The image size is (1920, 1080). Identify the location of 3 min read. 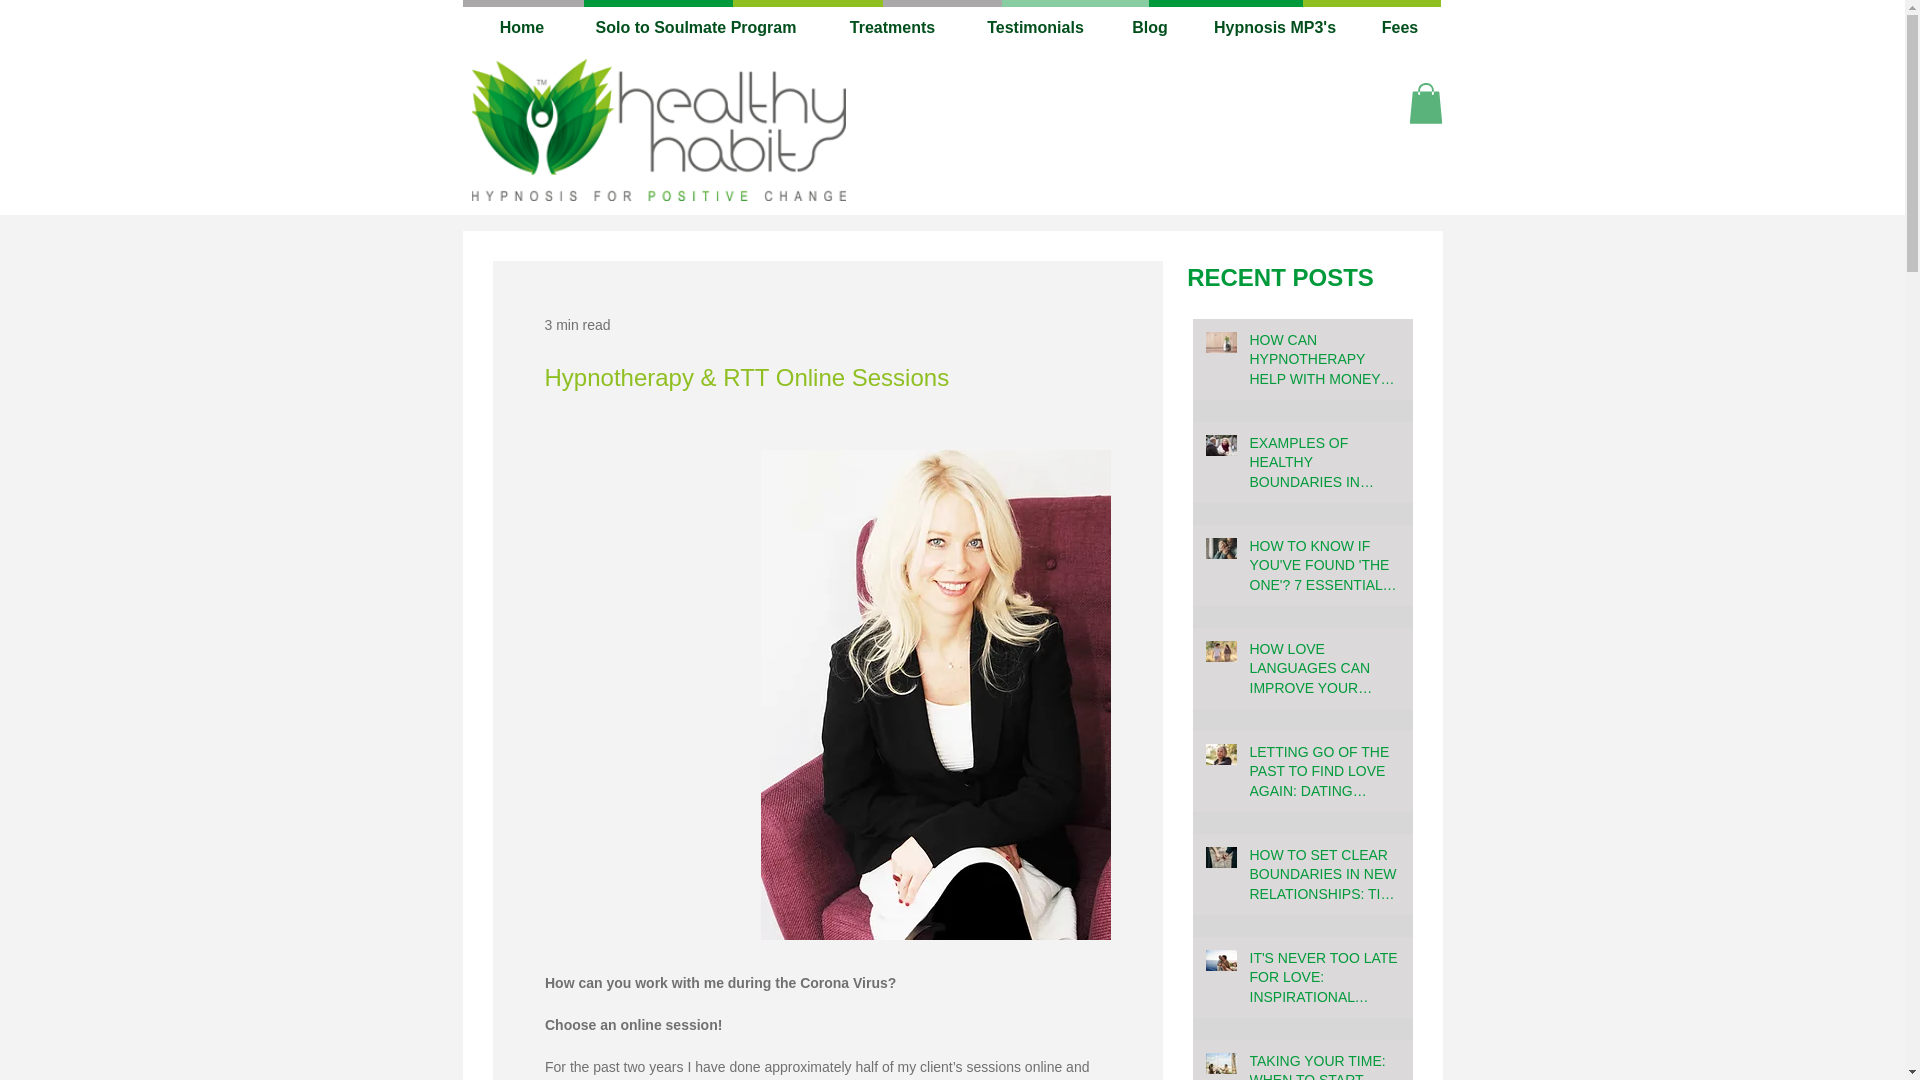
(576, 324).